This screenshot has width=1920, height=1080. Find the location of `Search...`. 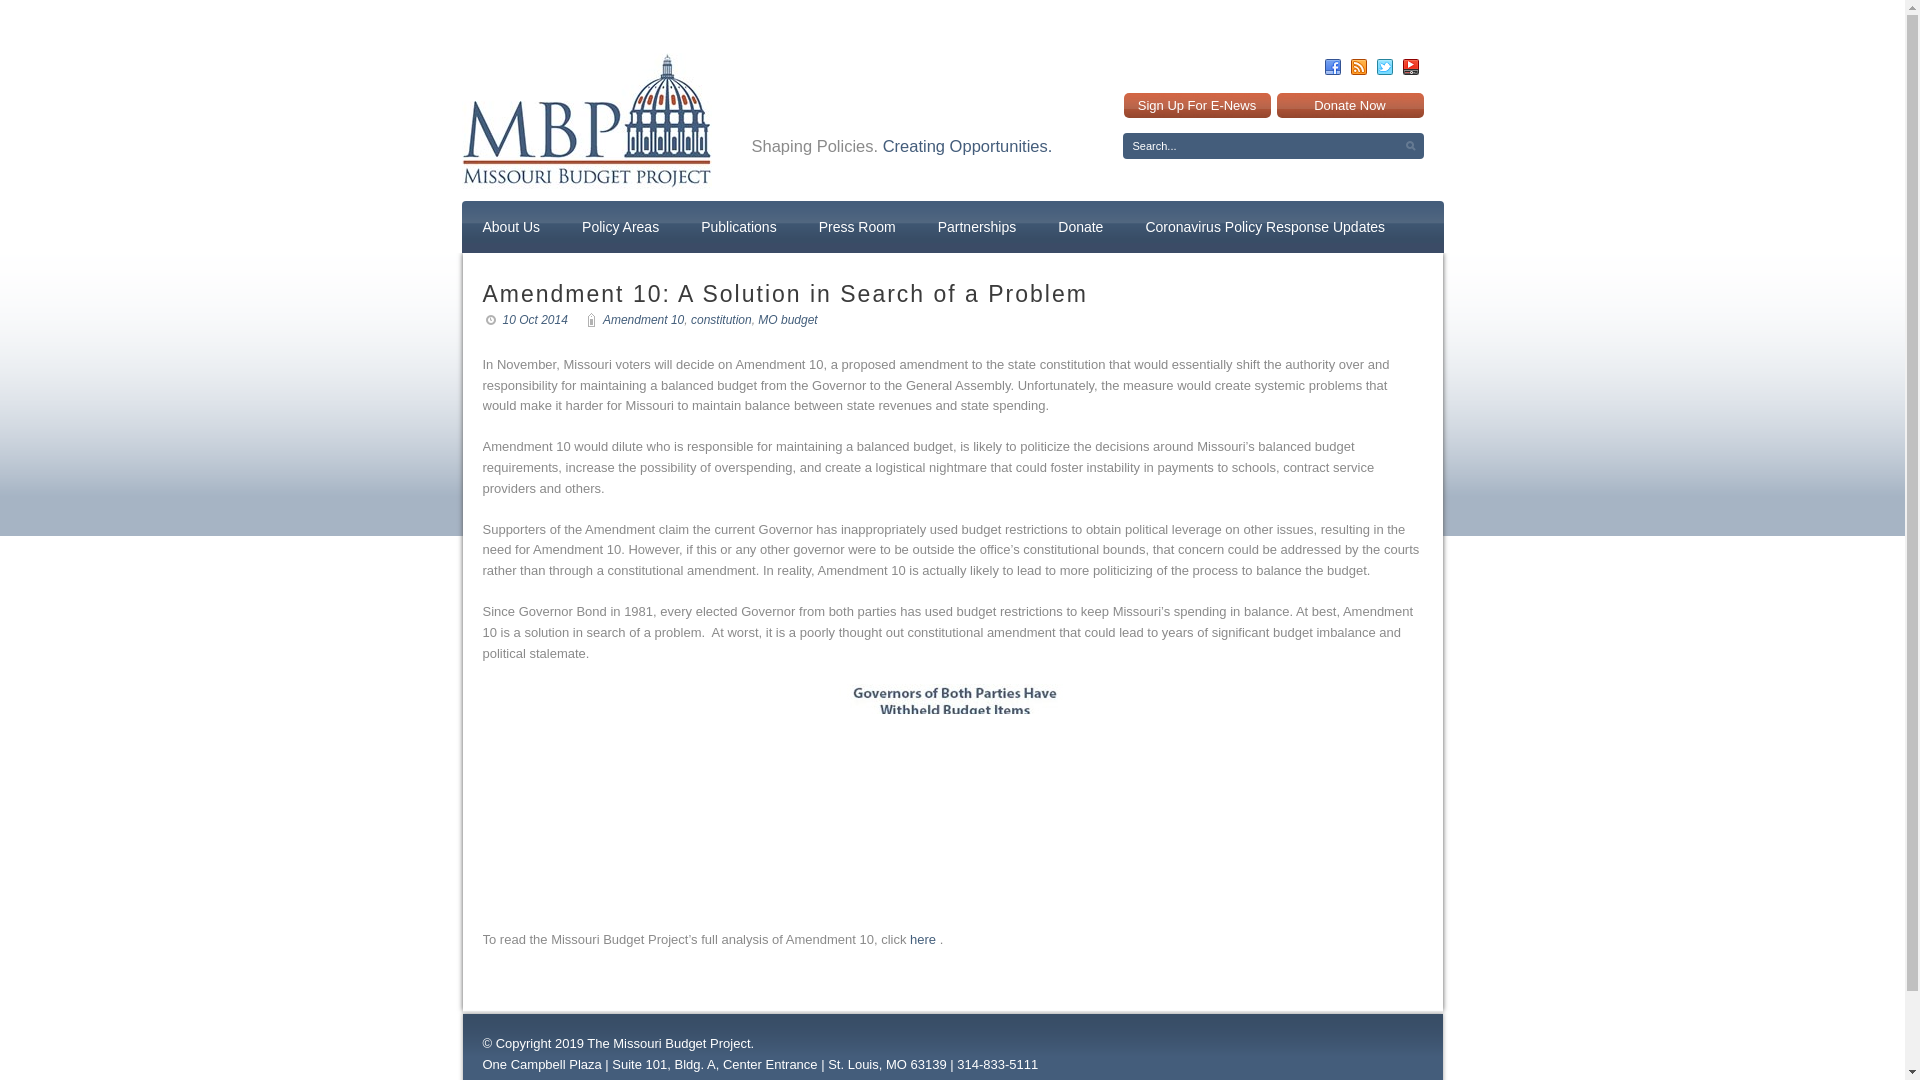

Search... is located at coordinates (1272, 145).